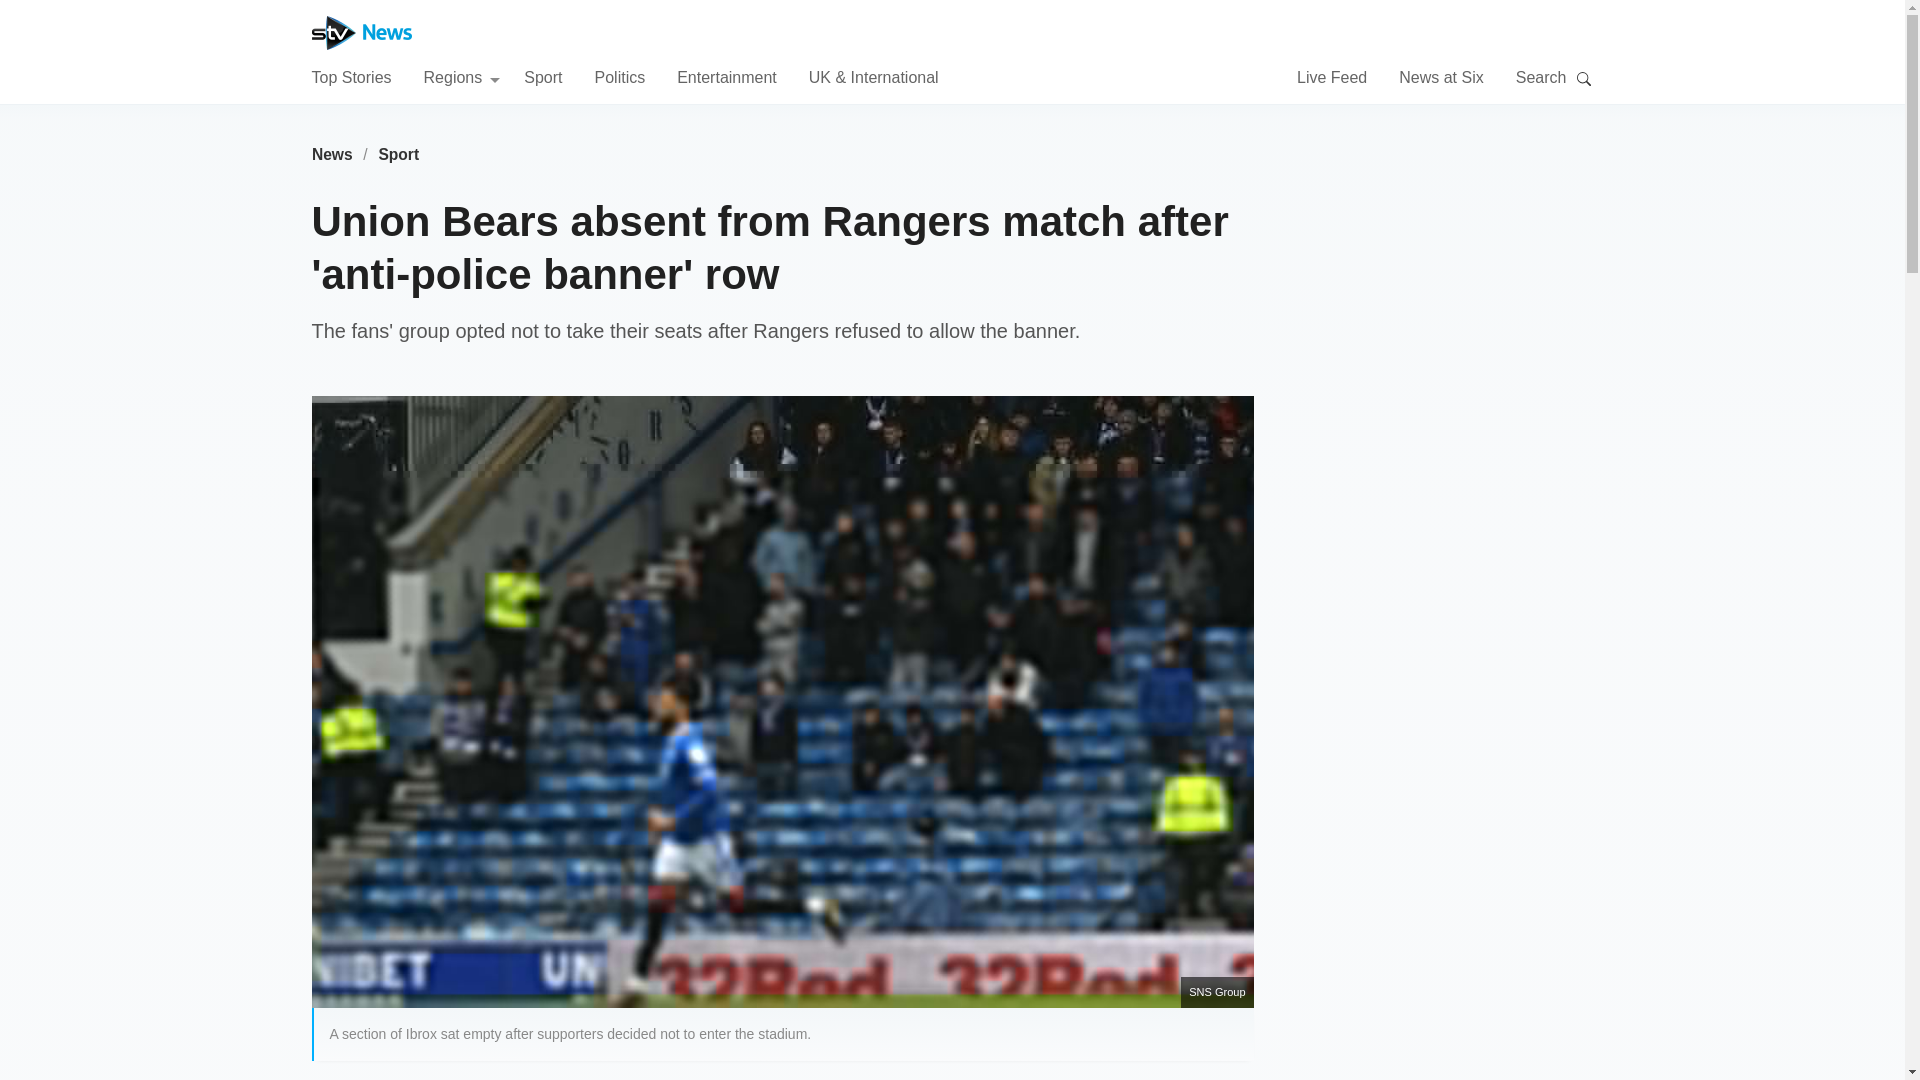  I want to click on News, so click(332, 154).